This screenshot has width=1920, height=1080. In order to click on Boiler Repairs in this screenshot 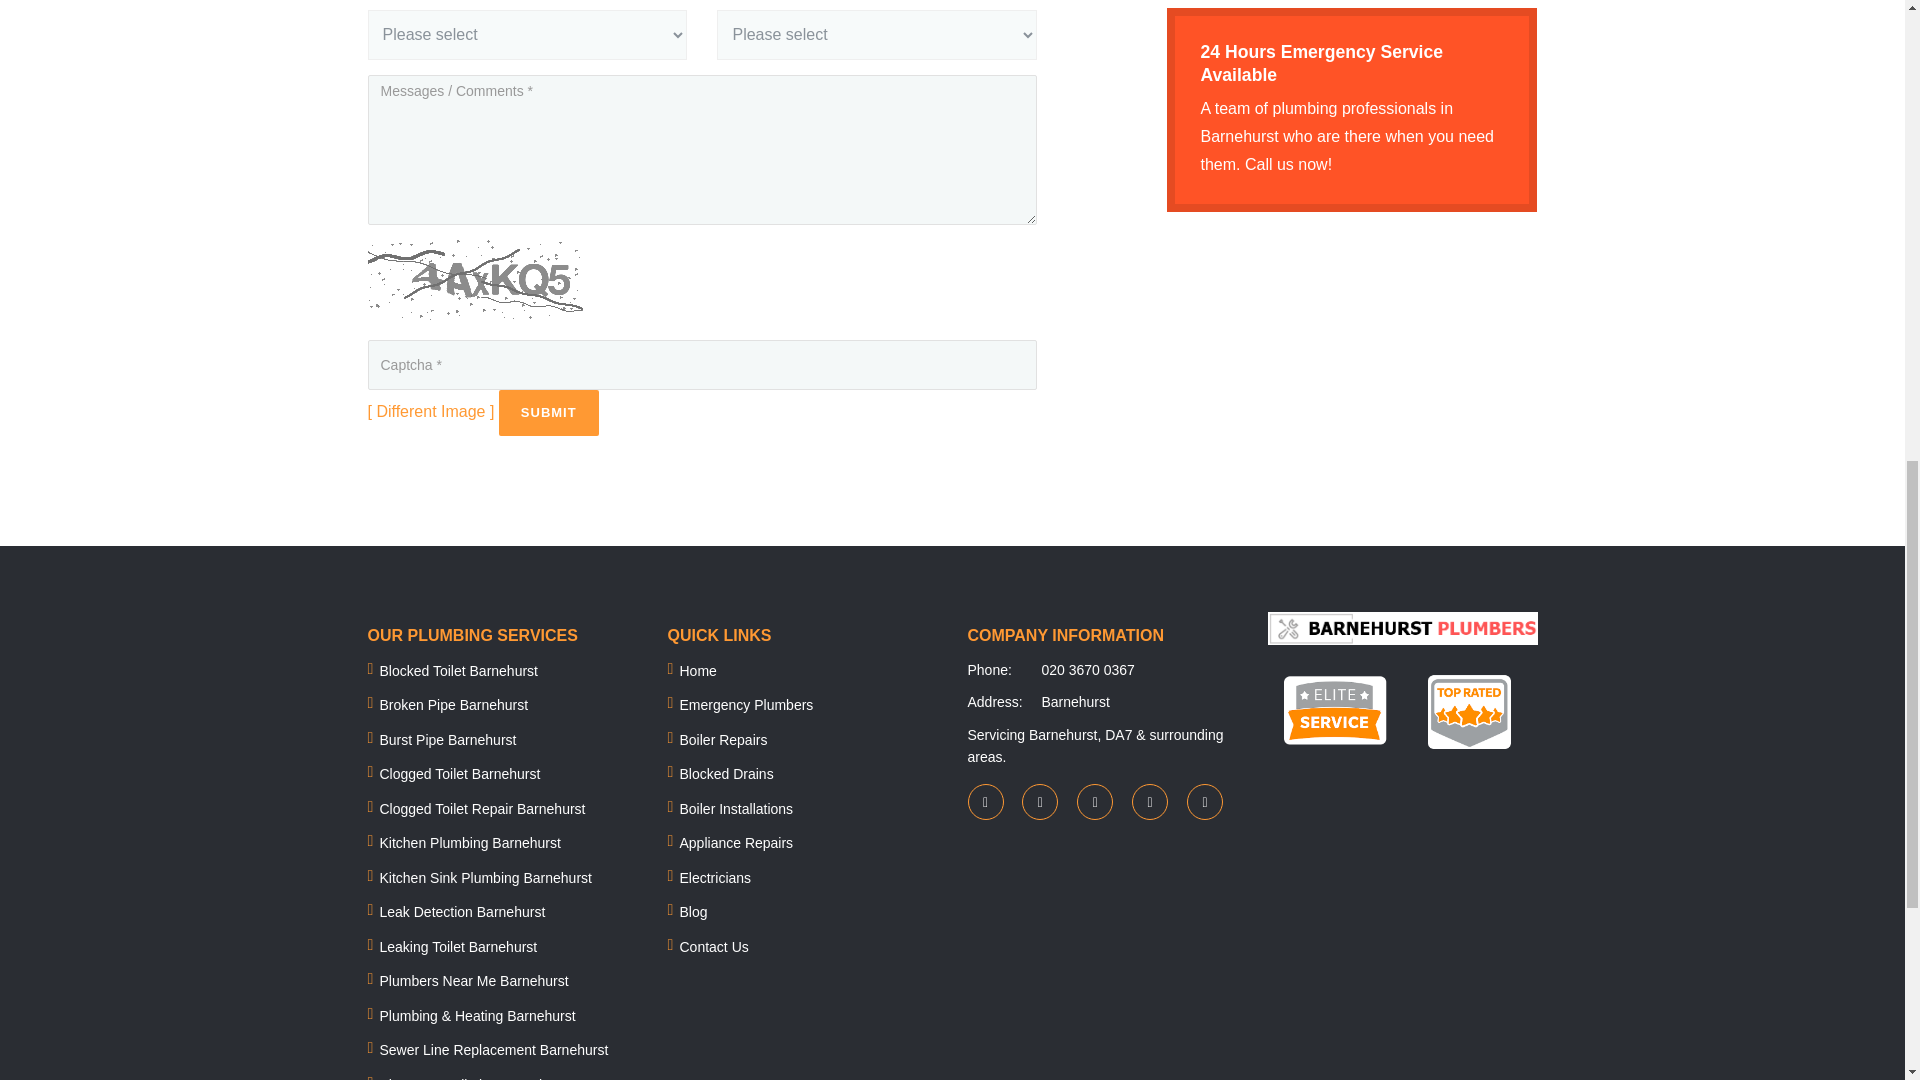, I will do `click(724, 740)`.